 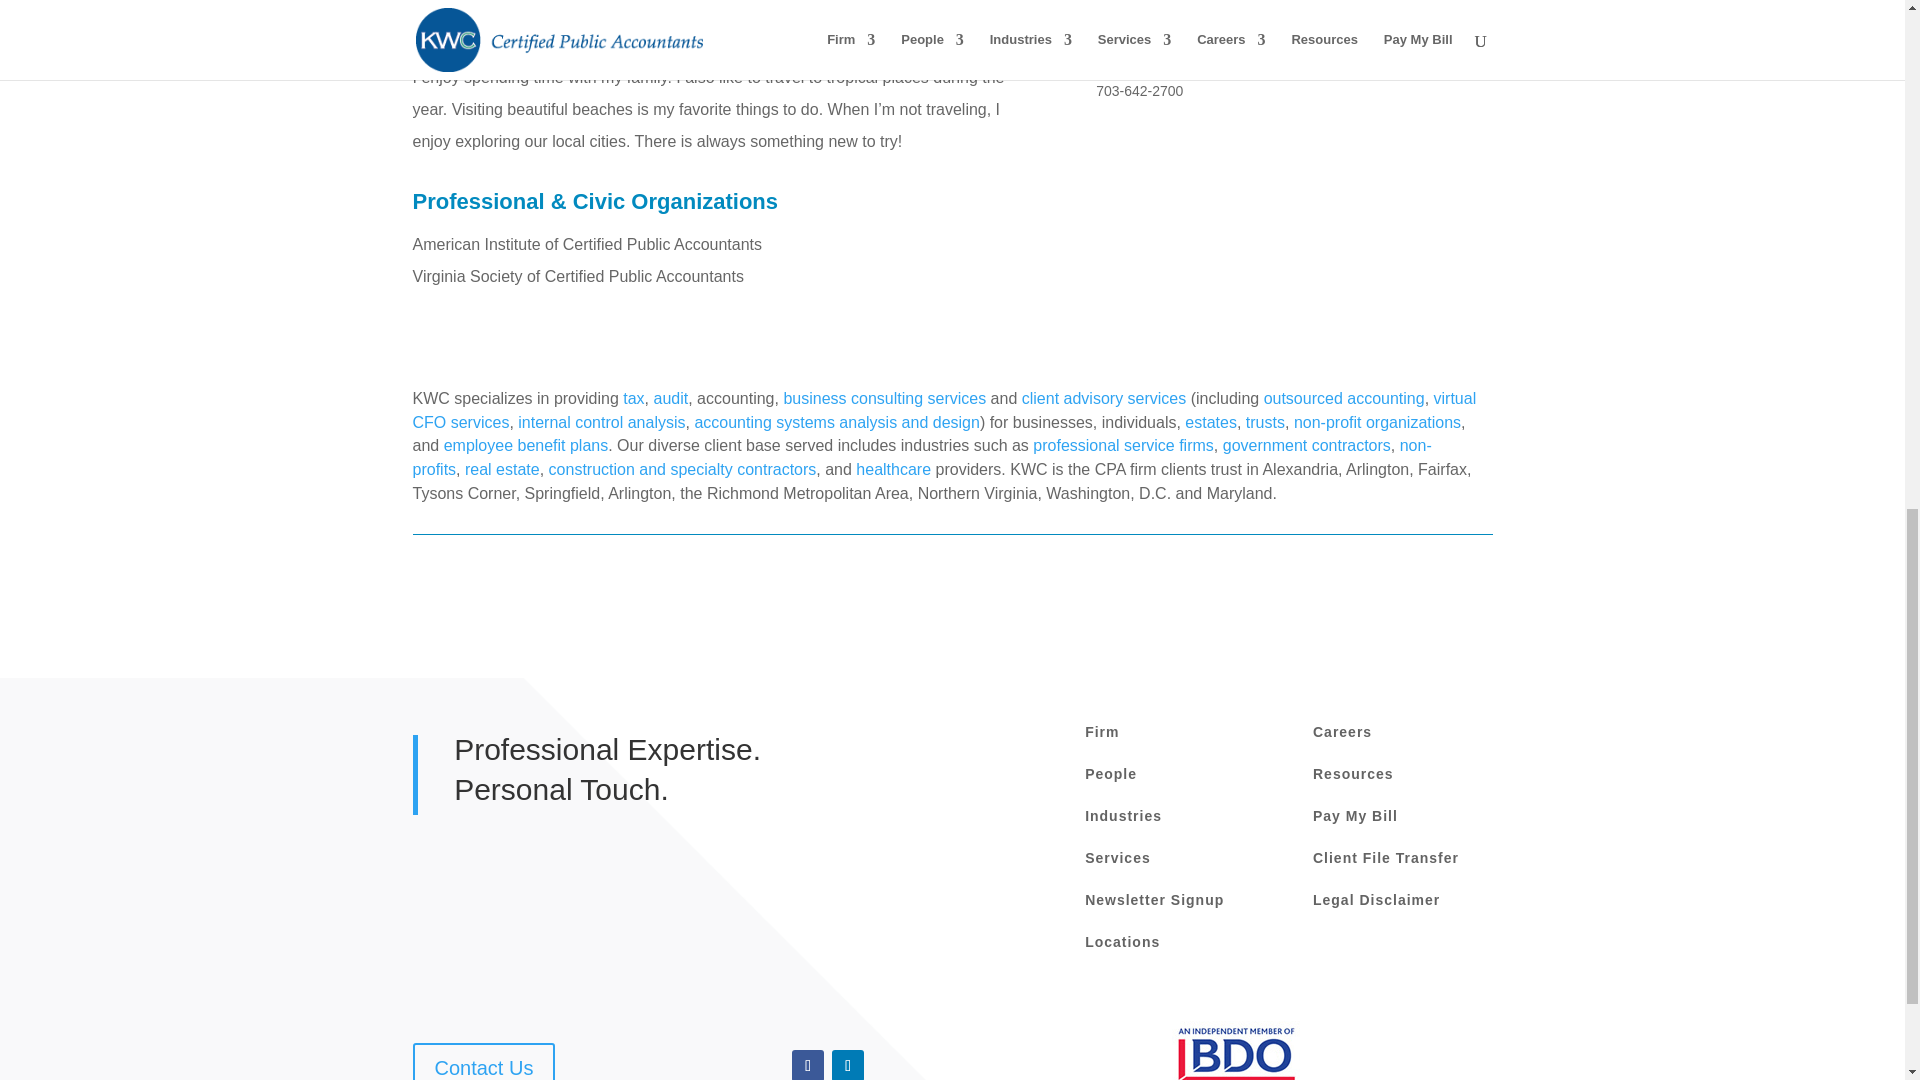 I want to click on Professional Services, so click(x=1122, y=445).